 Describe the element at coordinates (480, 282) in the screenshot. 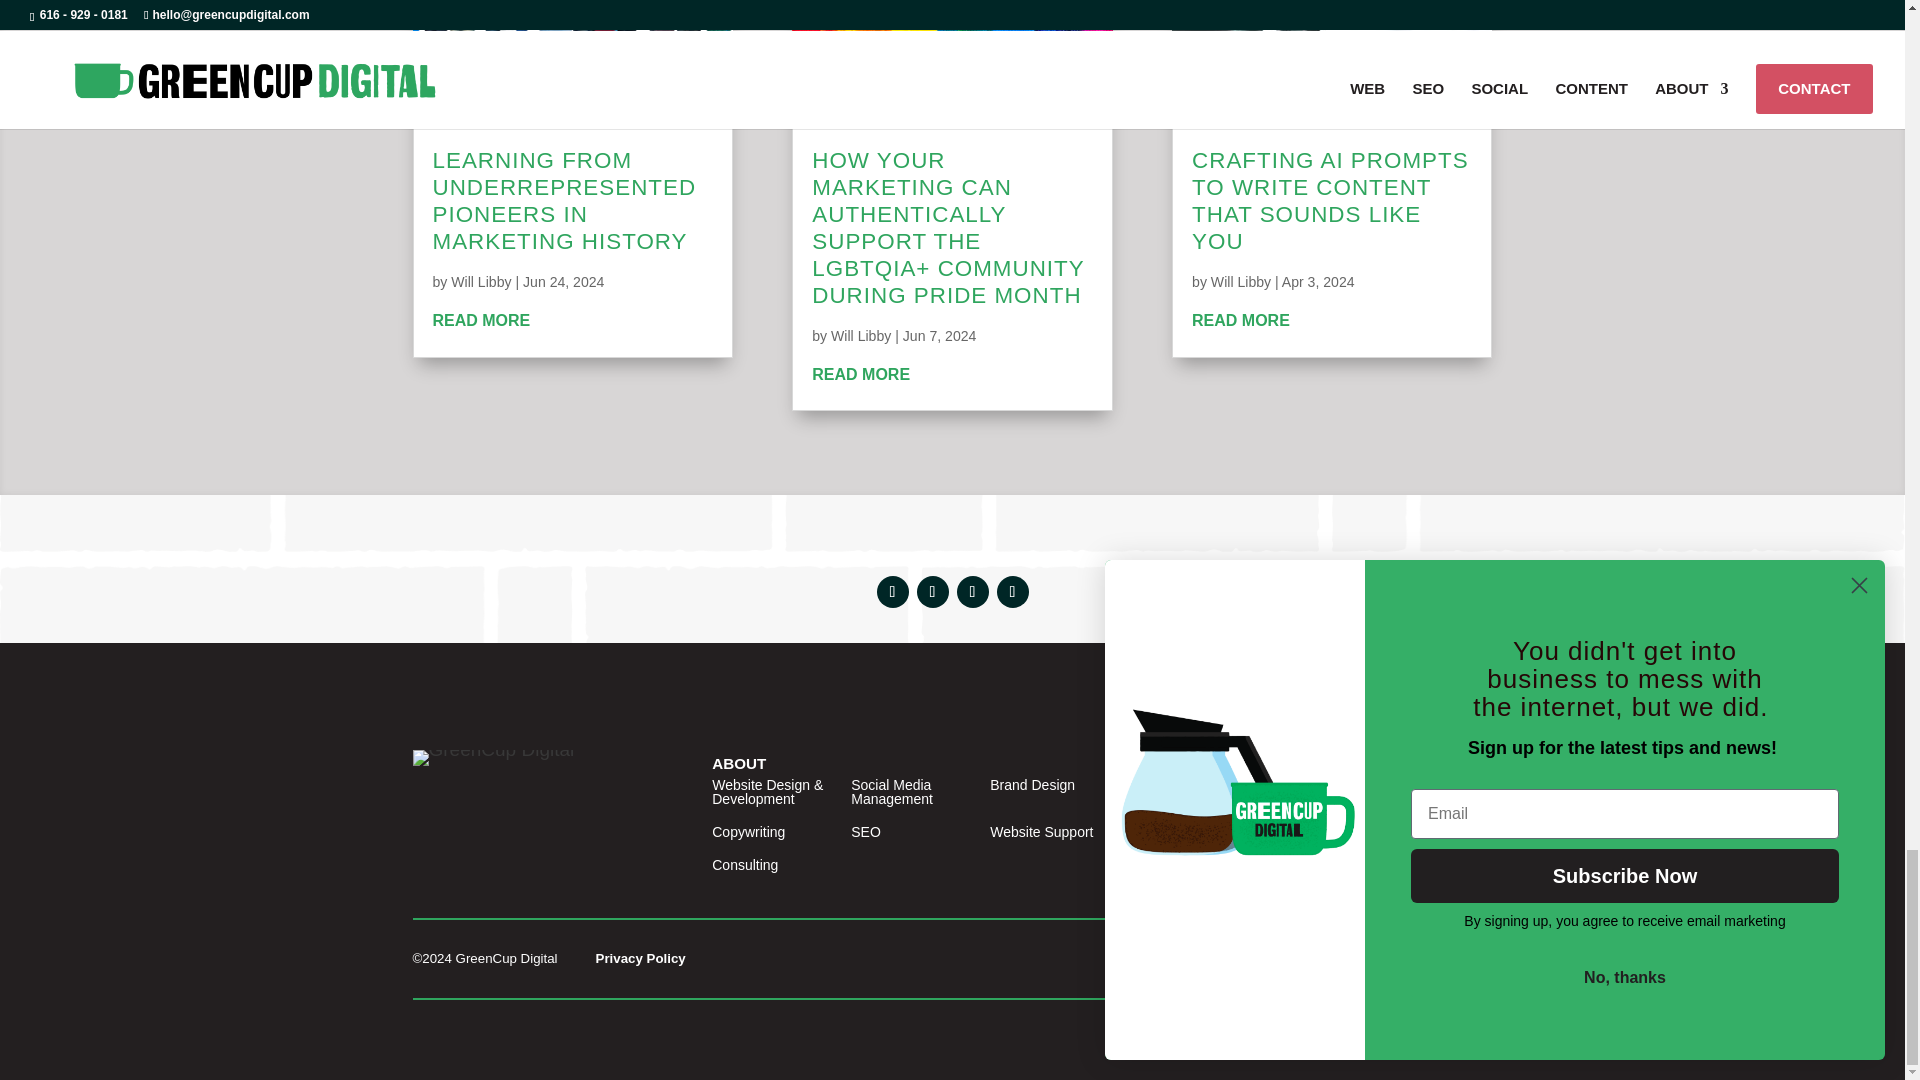

I see `Posts by Will Libby` at that location.